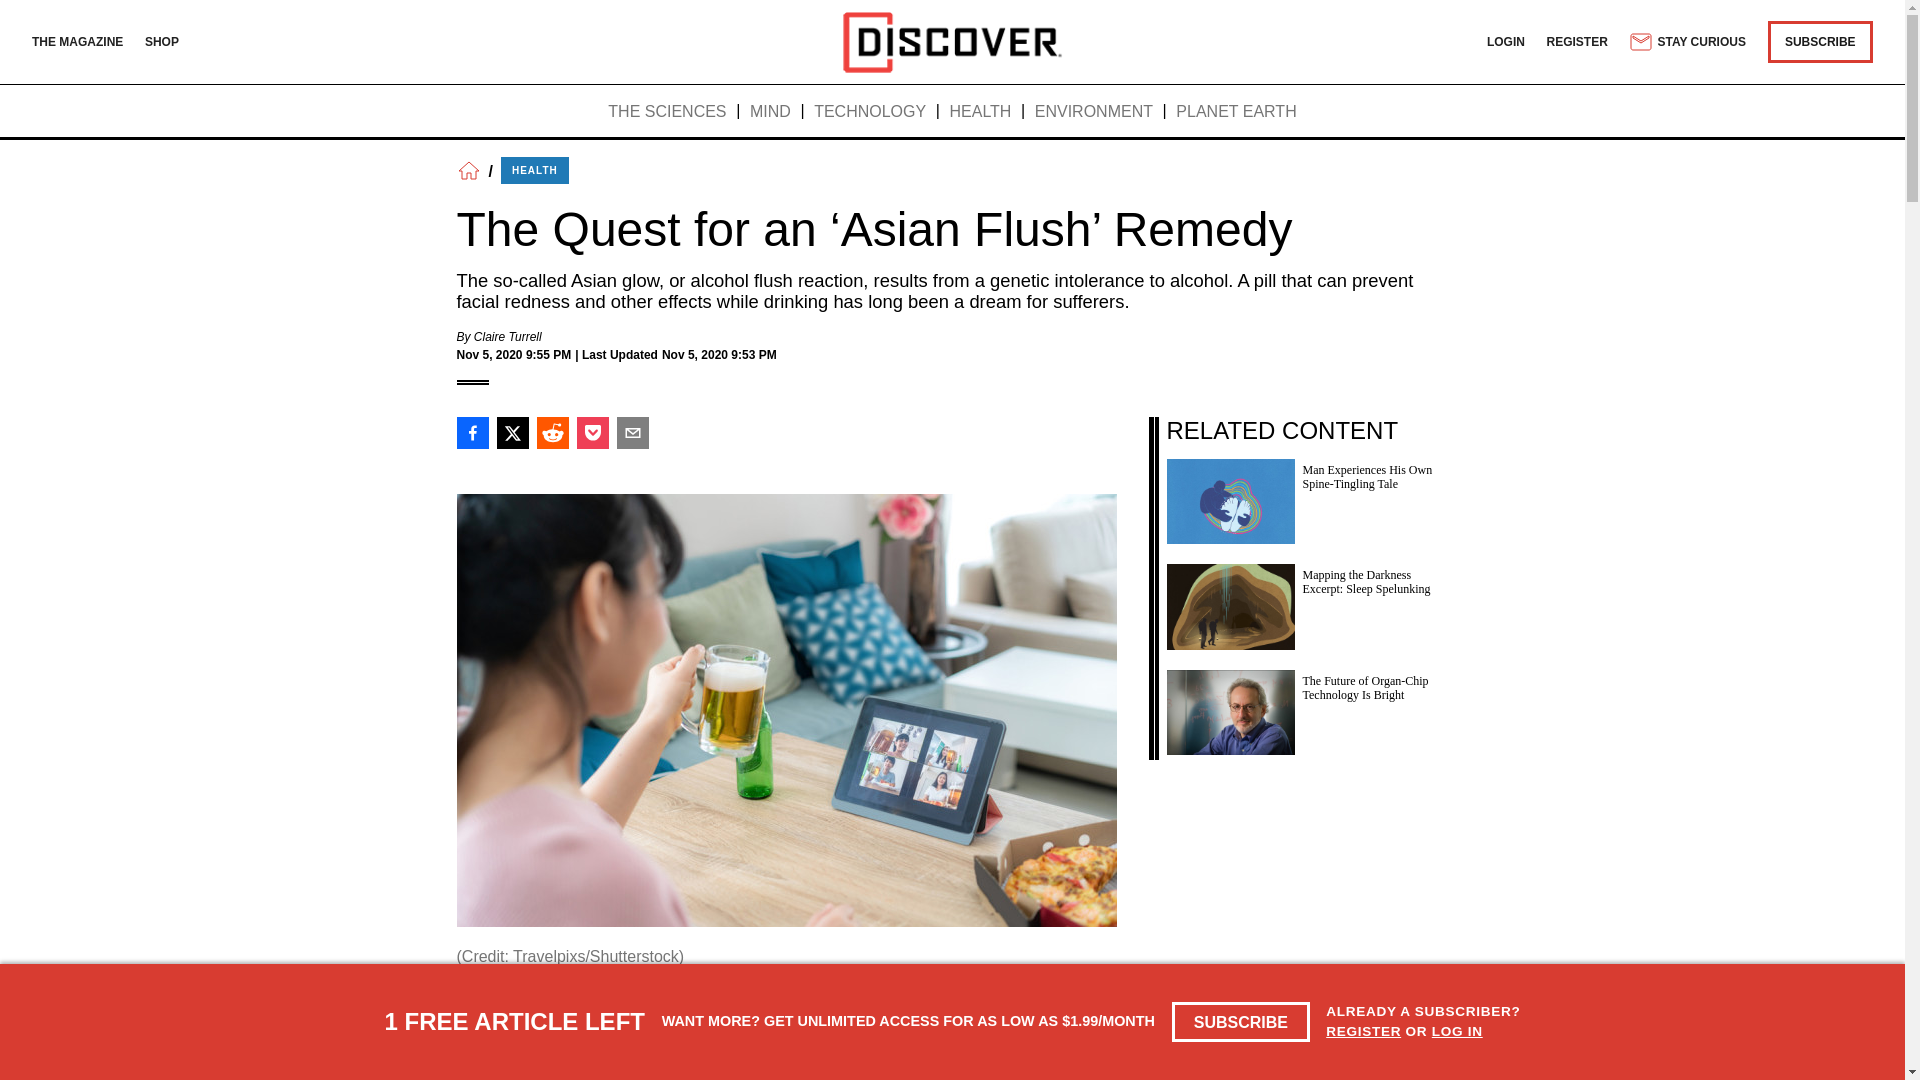  I want to click on Claire Turrell, so click(508, 337).